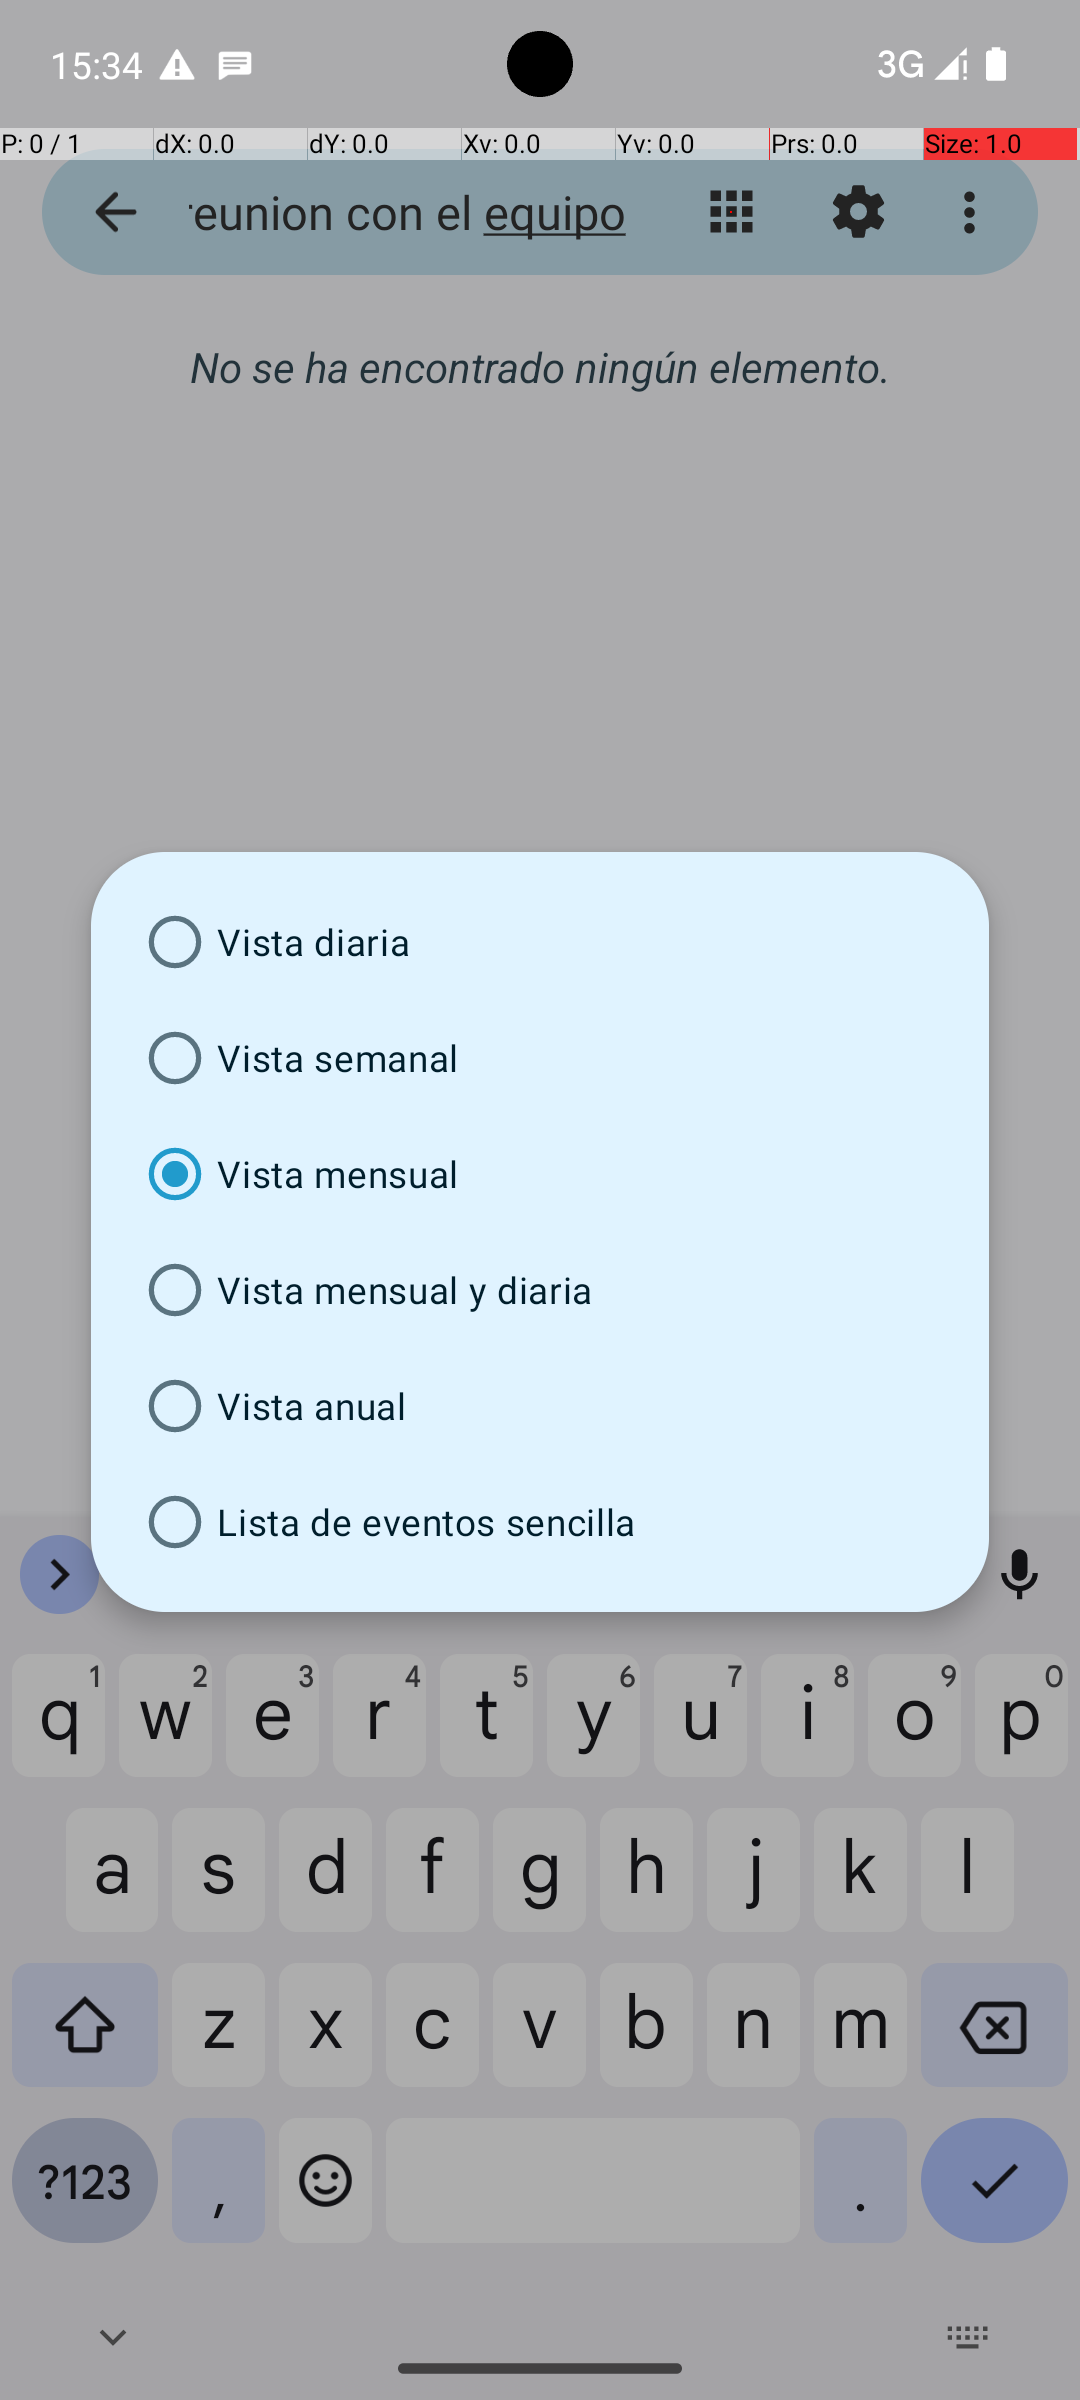  What do you see at coordinates (540, 1522) in the screenshot?
I see `Lista de eventos sencilla` at bounding box center [540, 1522].